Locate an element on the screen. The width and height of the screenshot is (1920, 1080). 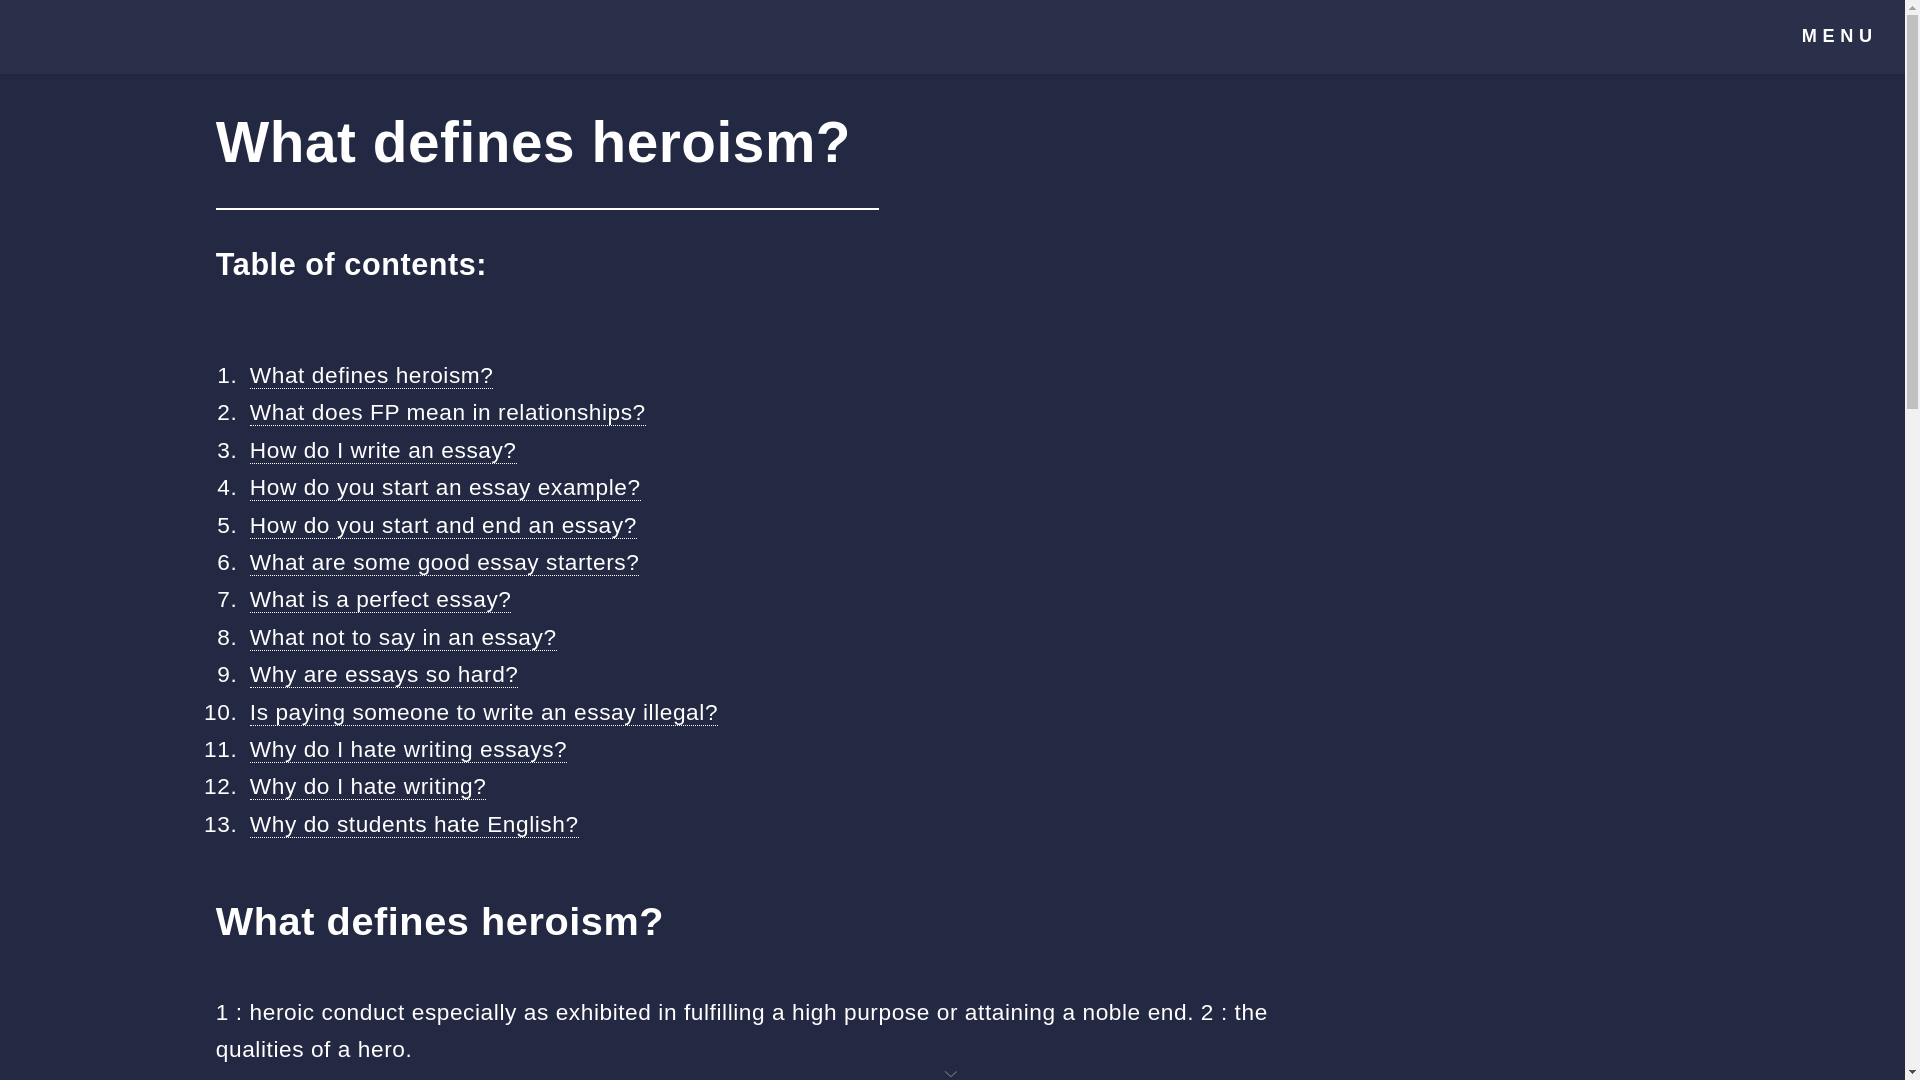
How do I write an essay? is located at coordinates (382, 450).